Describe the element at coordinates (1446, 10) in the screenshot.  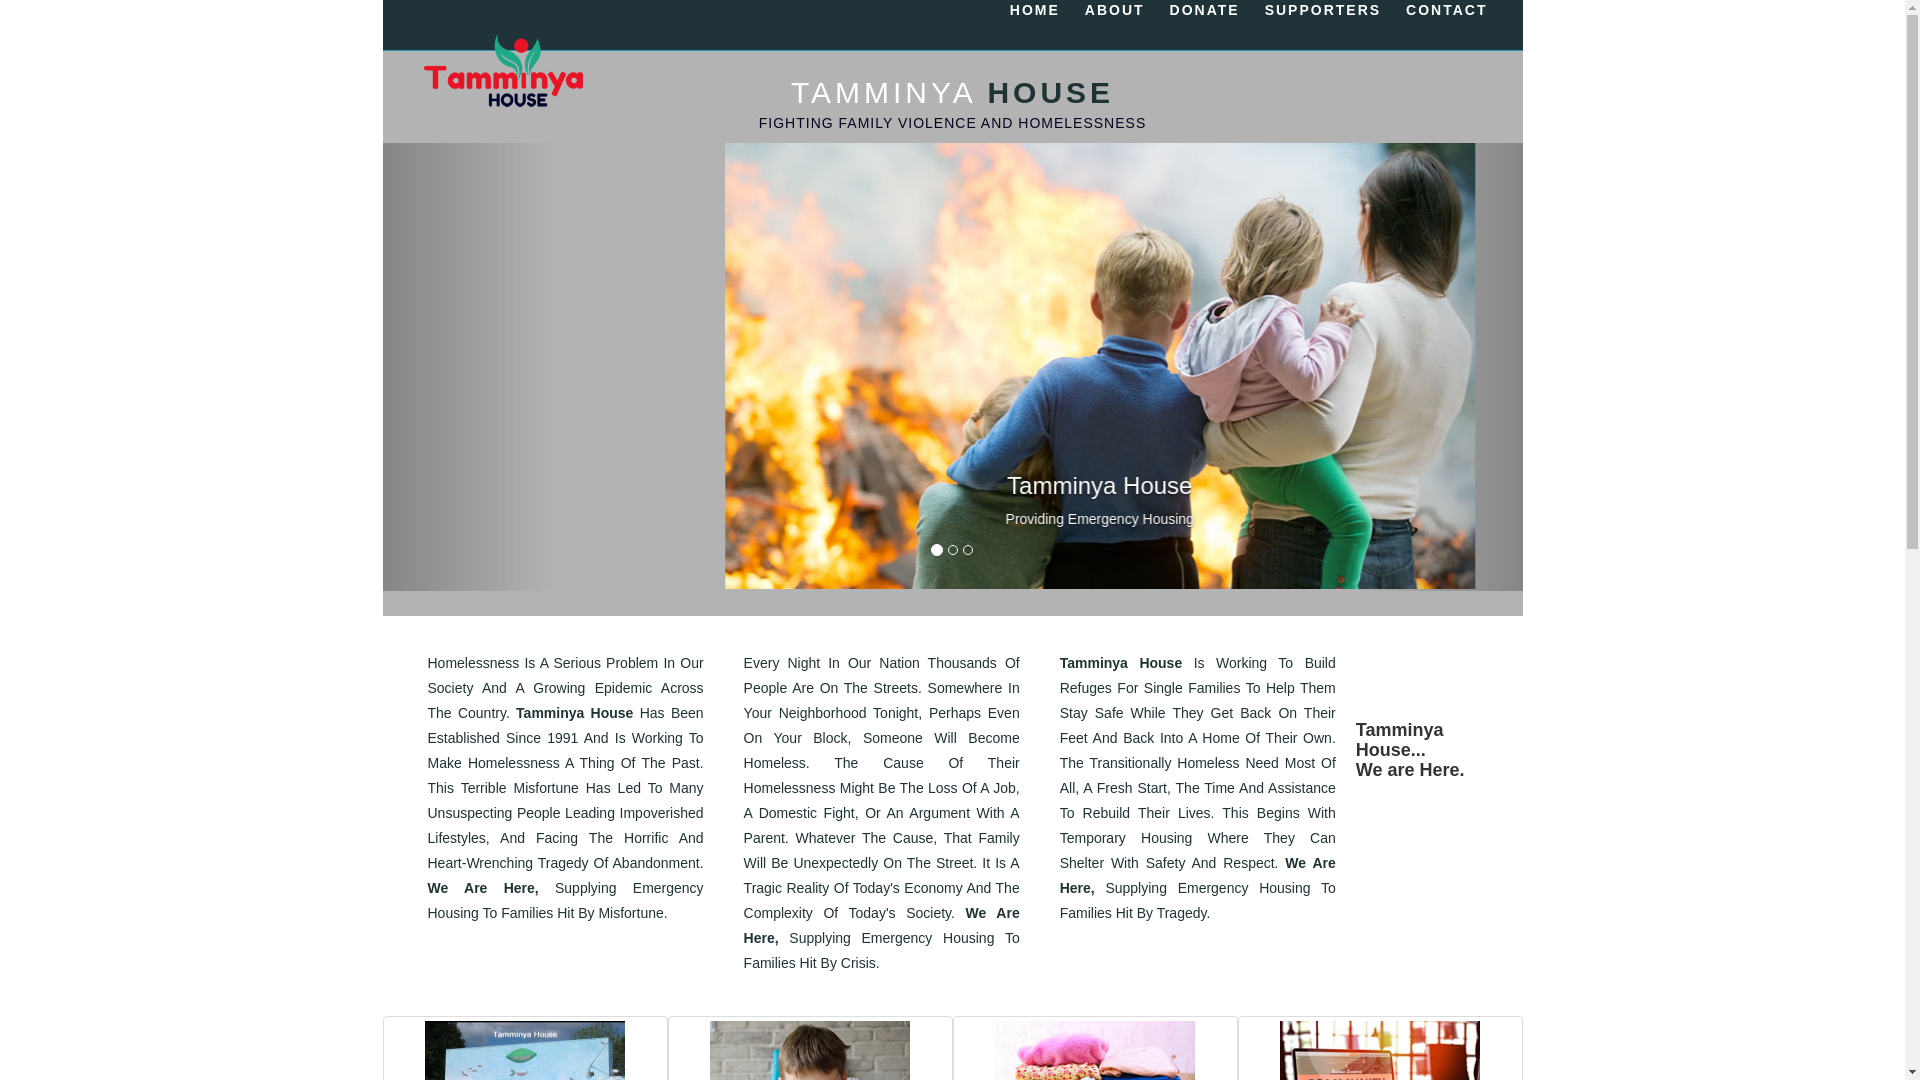
I see `CONTACT` at that location.